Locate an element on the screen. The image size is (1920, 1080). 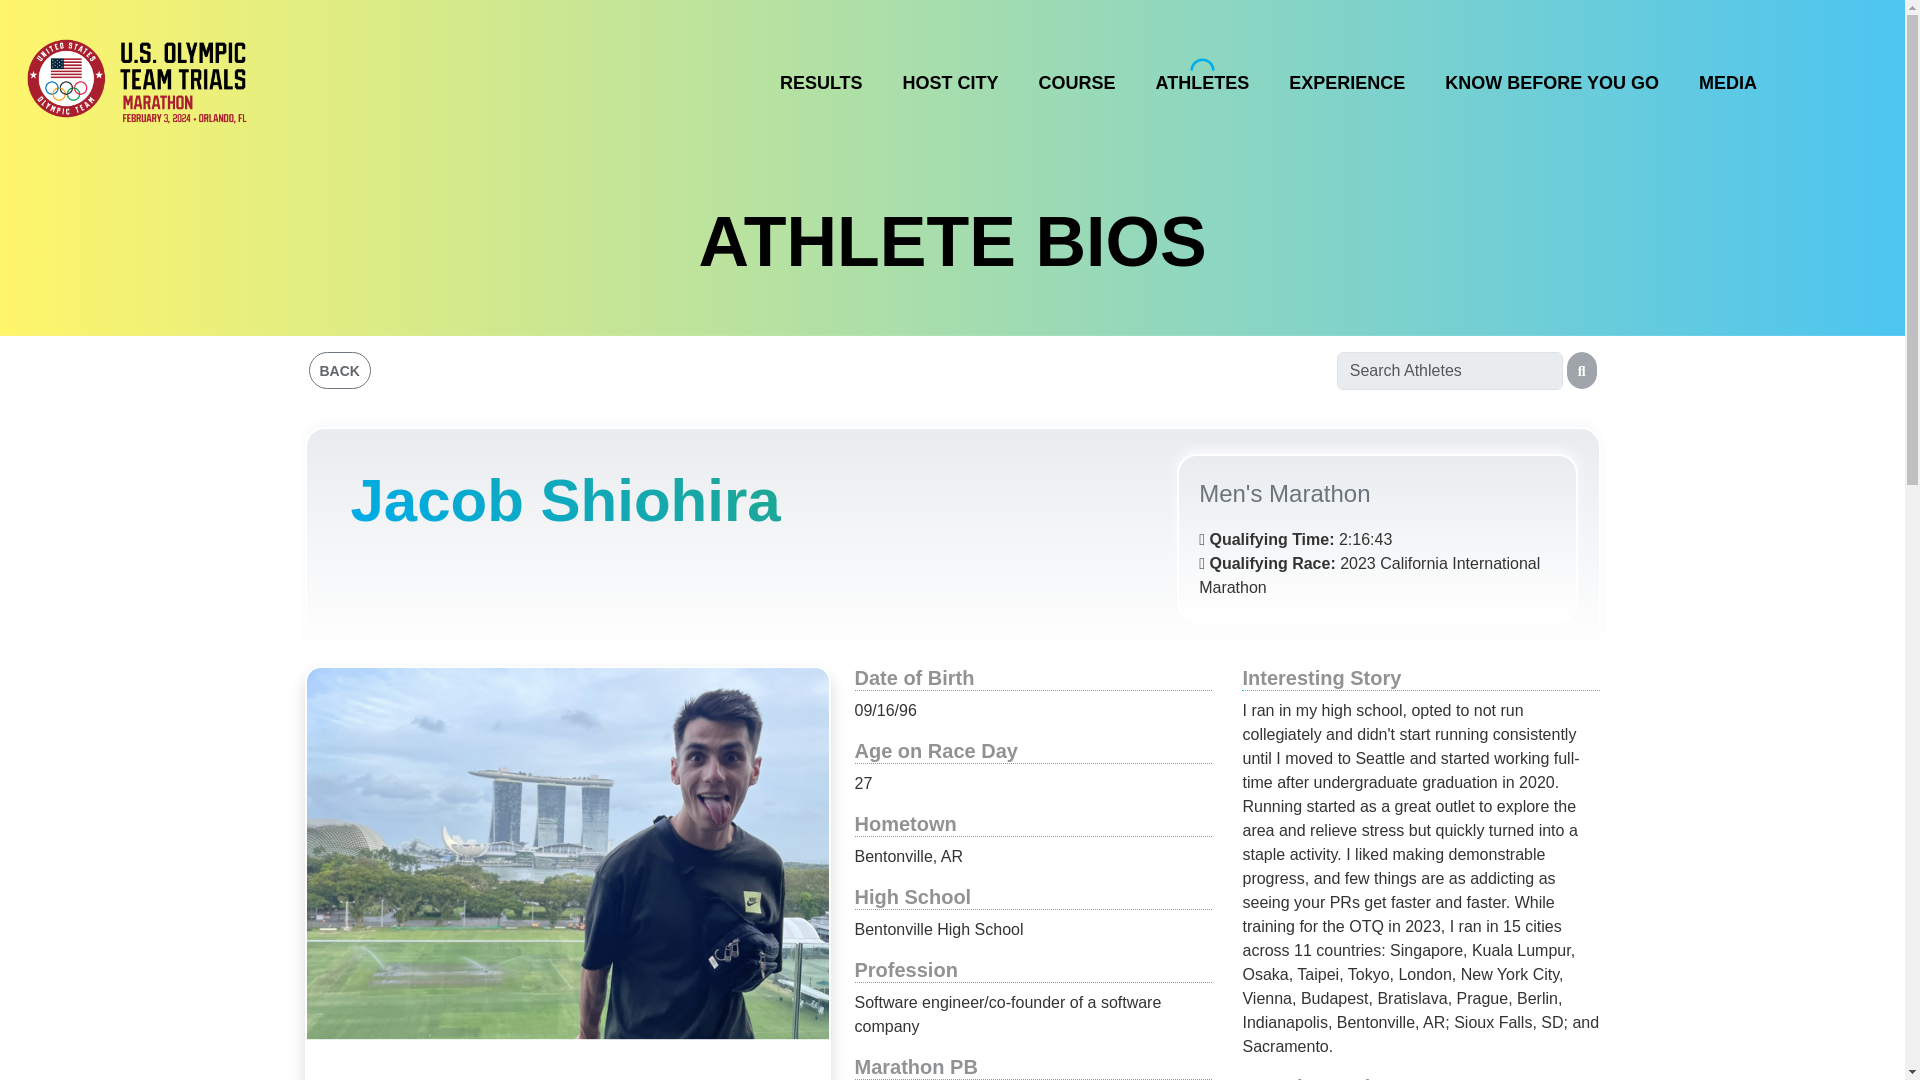
ATHLETES is located at coordinates (1202, 76).